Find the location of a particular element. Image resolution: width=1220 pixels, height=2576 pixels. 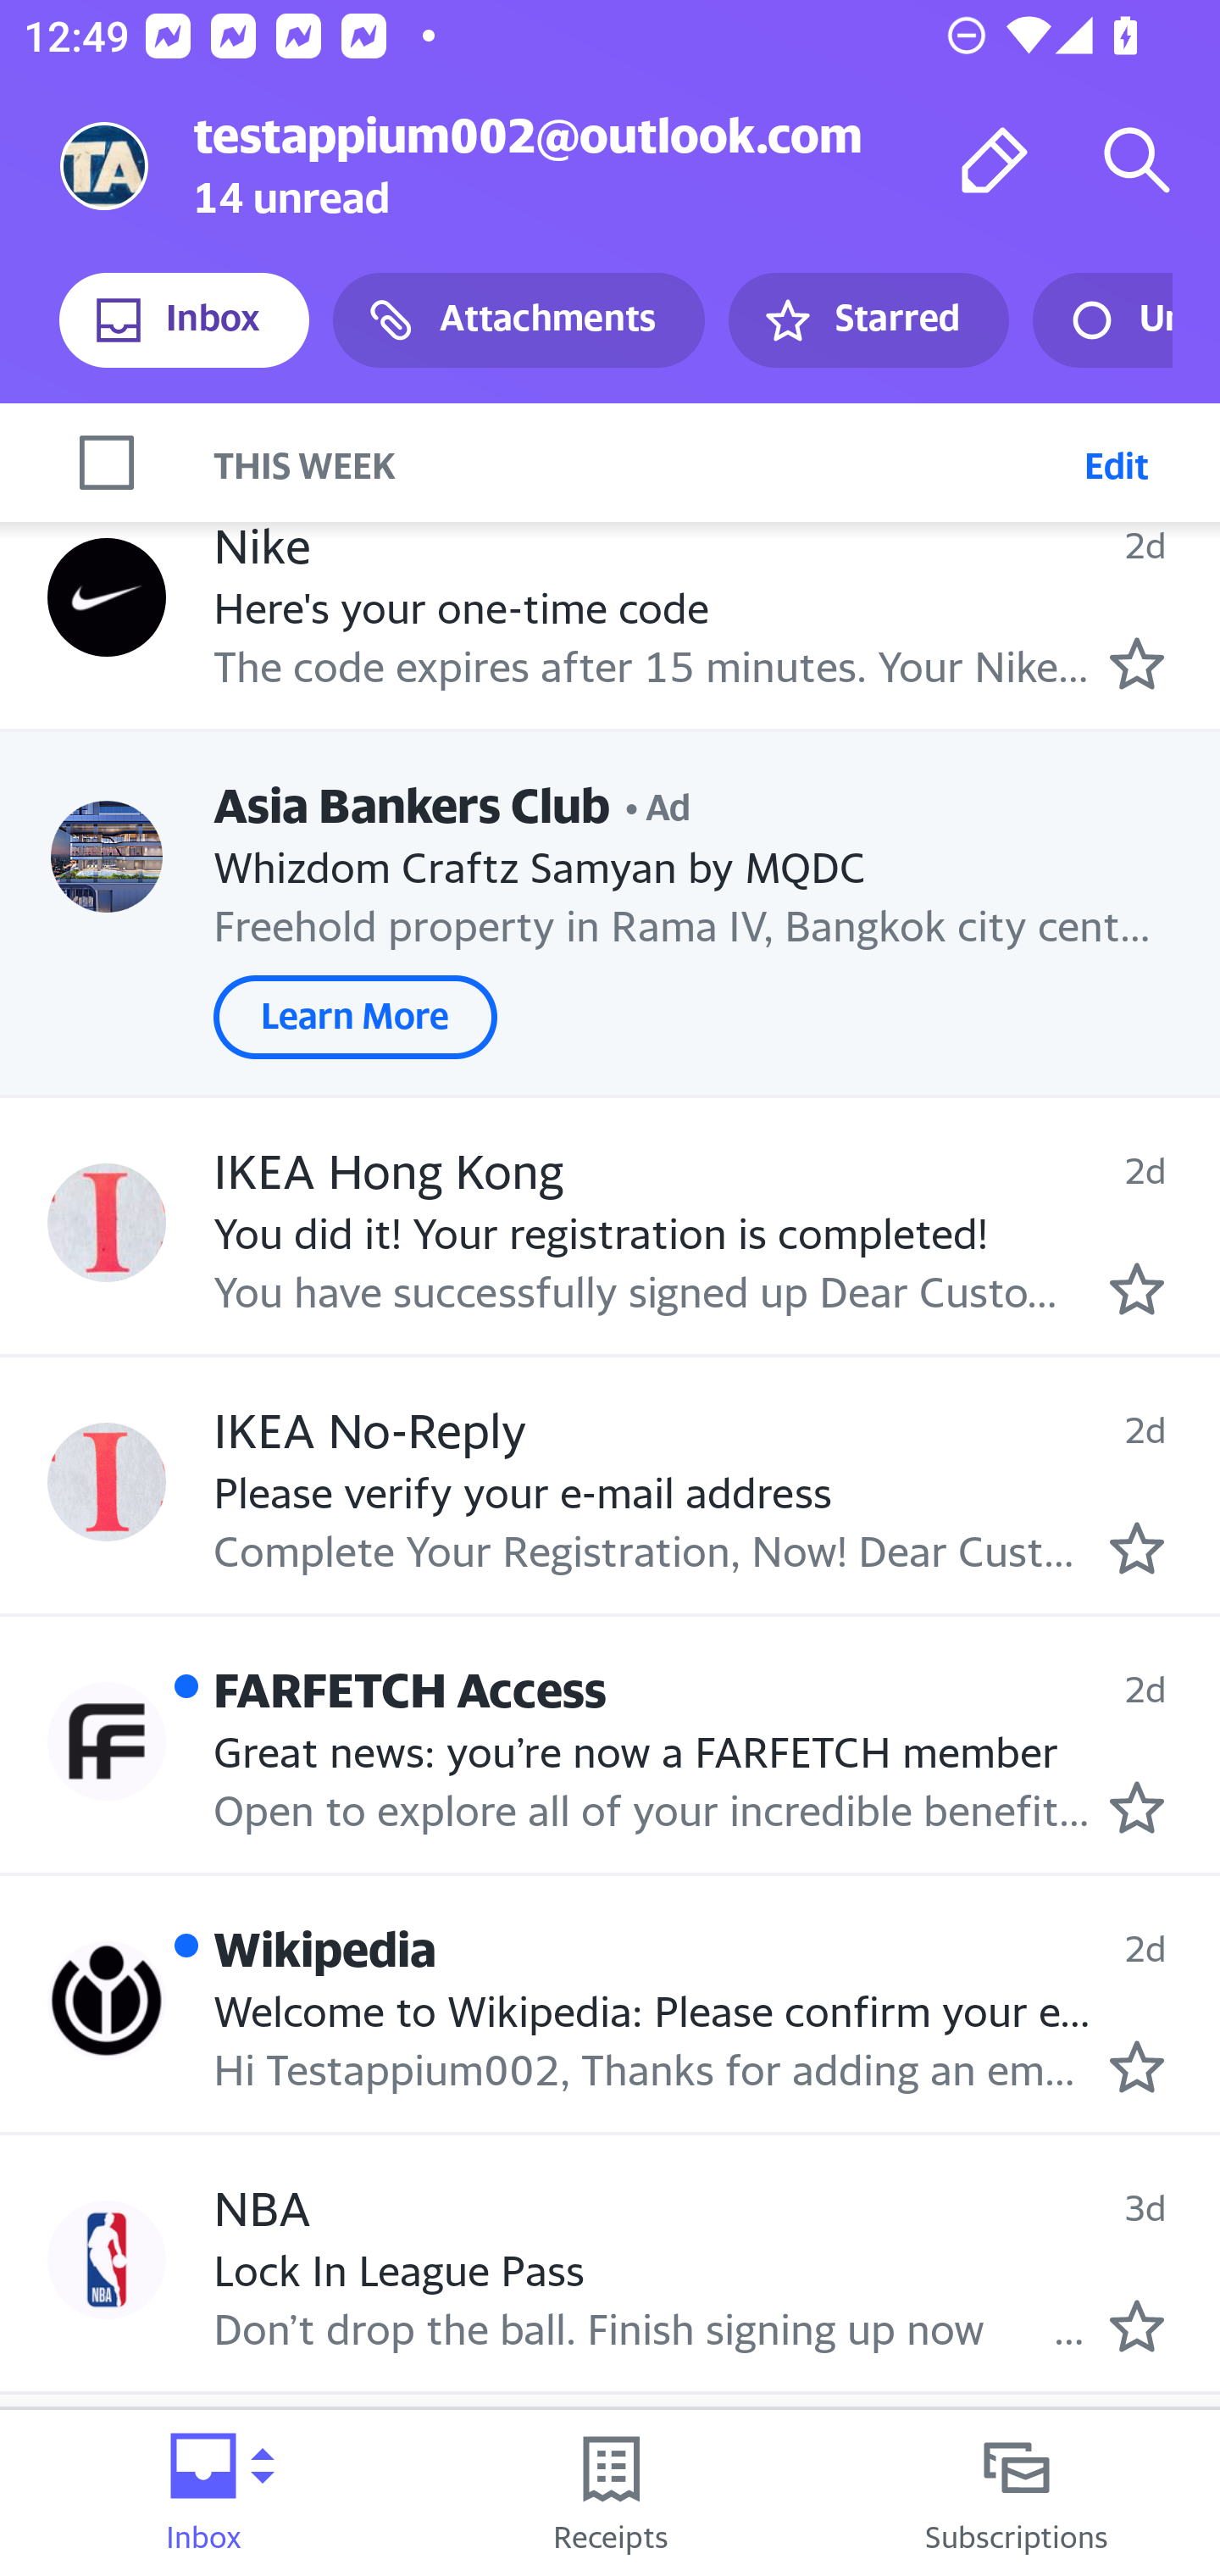

Profile
NBA is located at coordinates (107, 2259).